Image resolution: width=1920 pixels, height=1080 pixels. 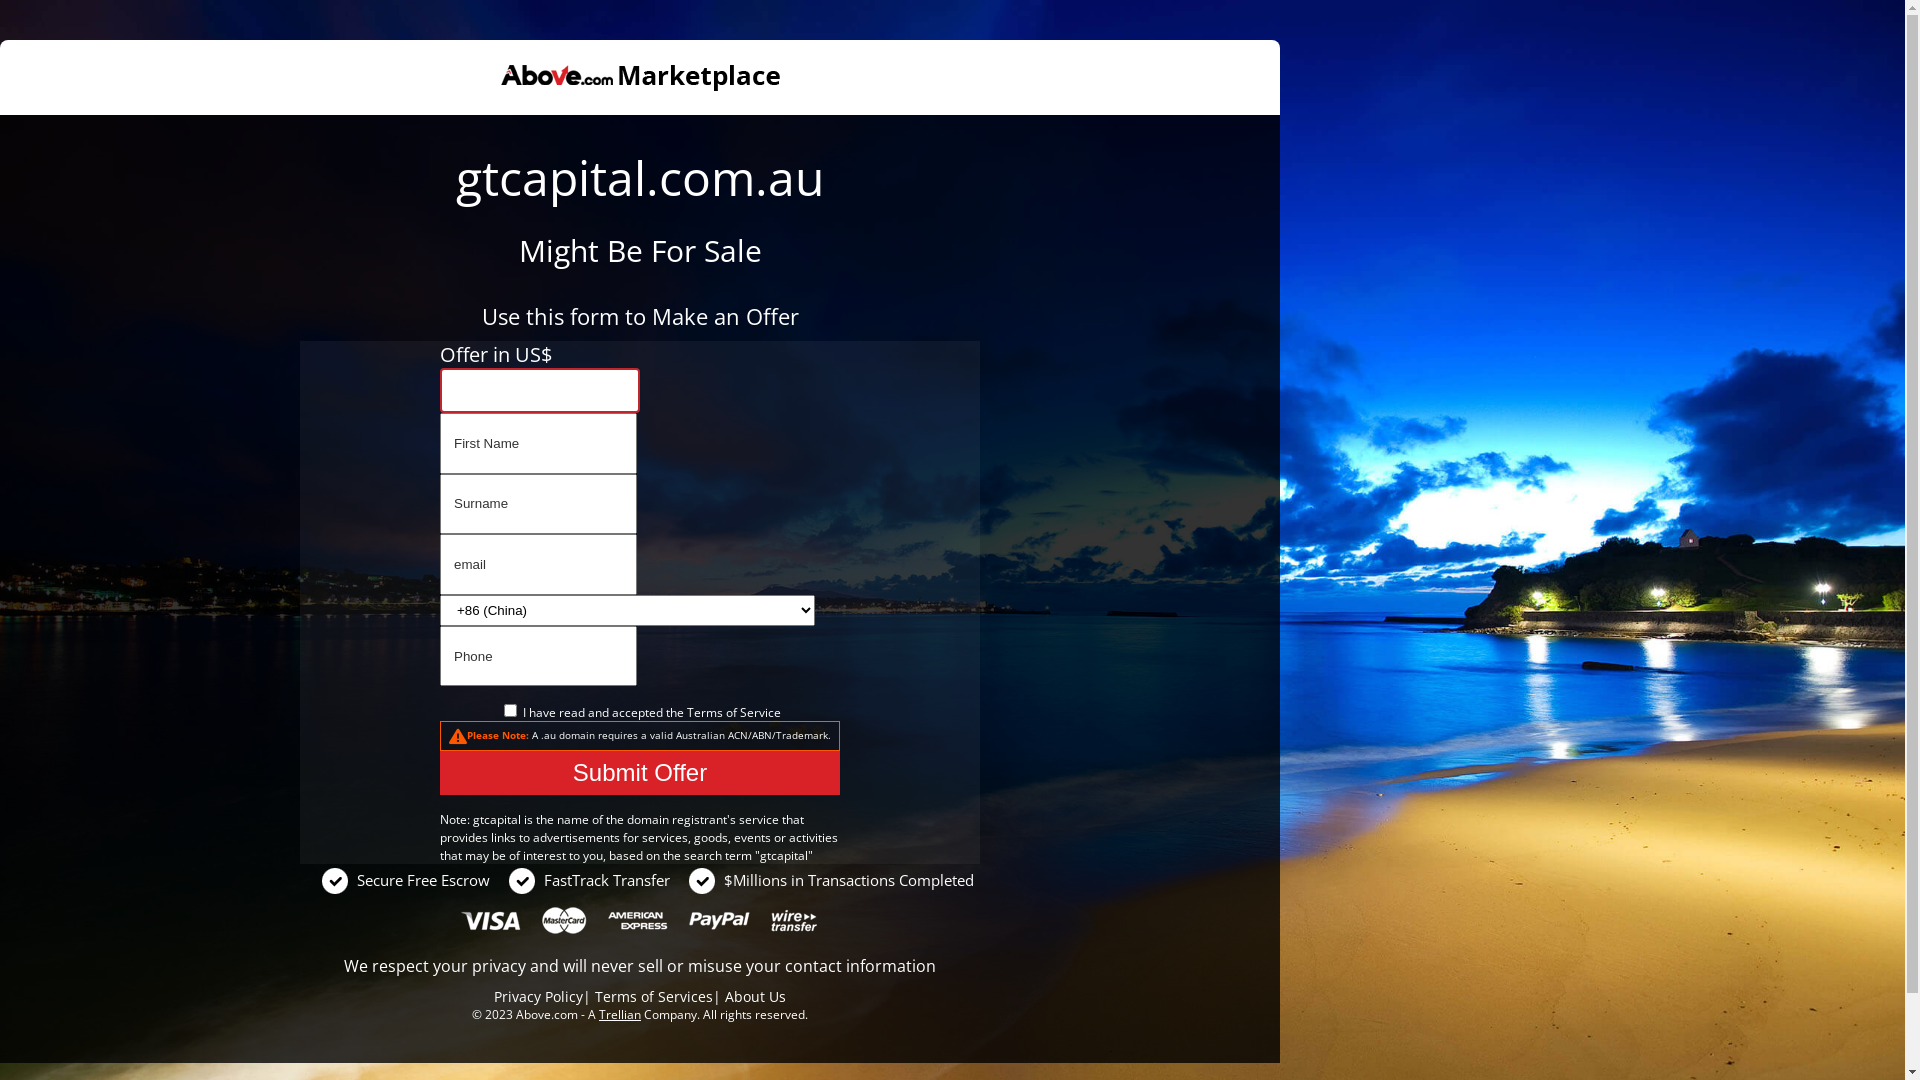 What do you see at coordinates (756, 996) in the screenshot?
I see `About Us` at bounding box center [756, 996].